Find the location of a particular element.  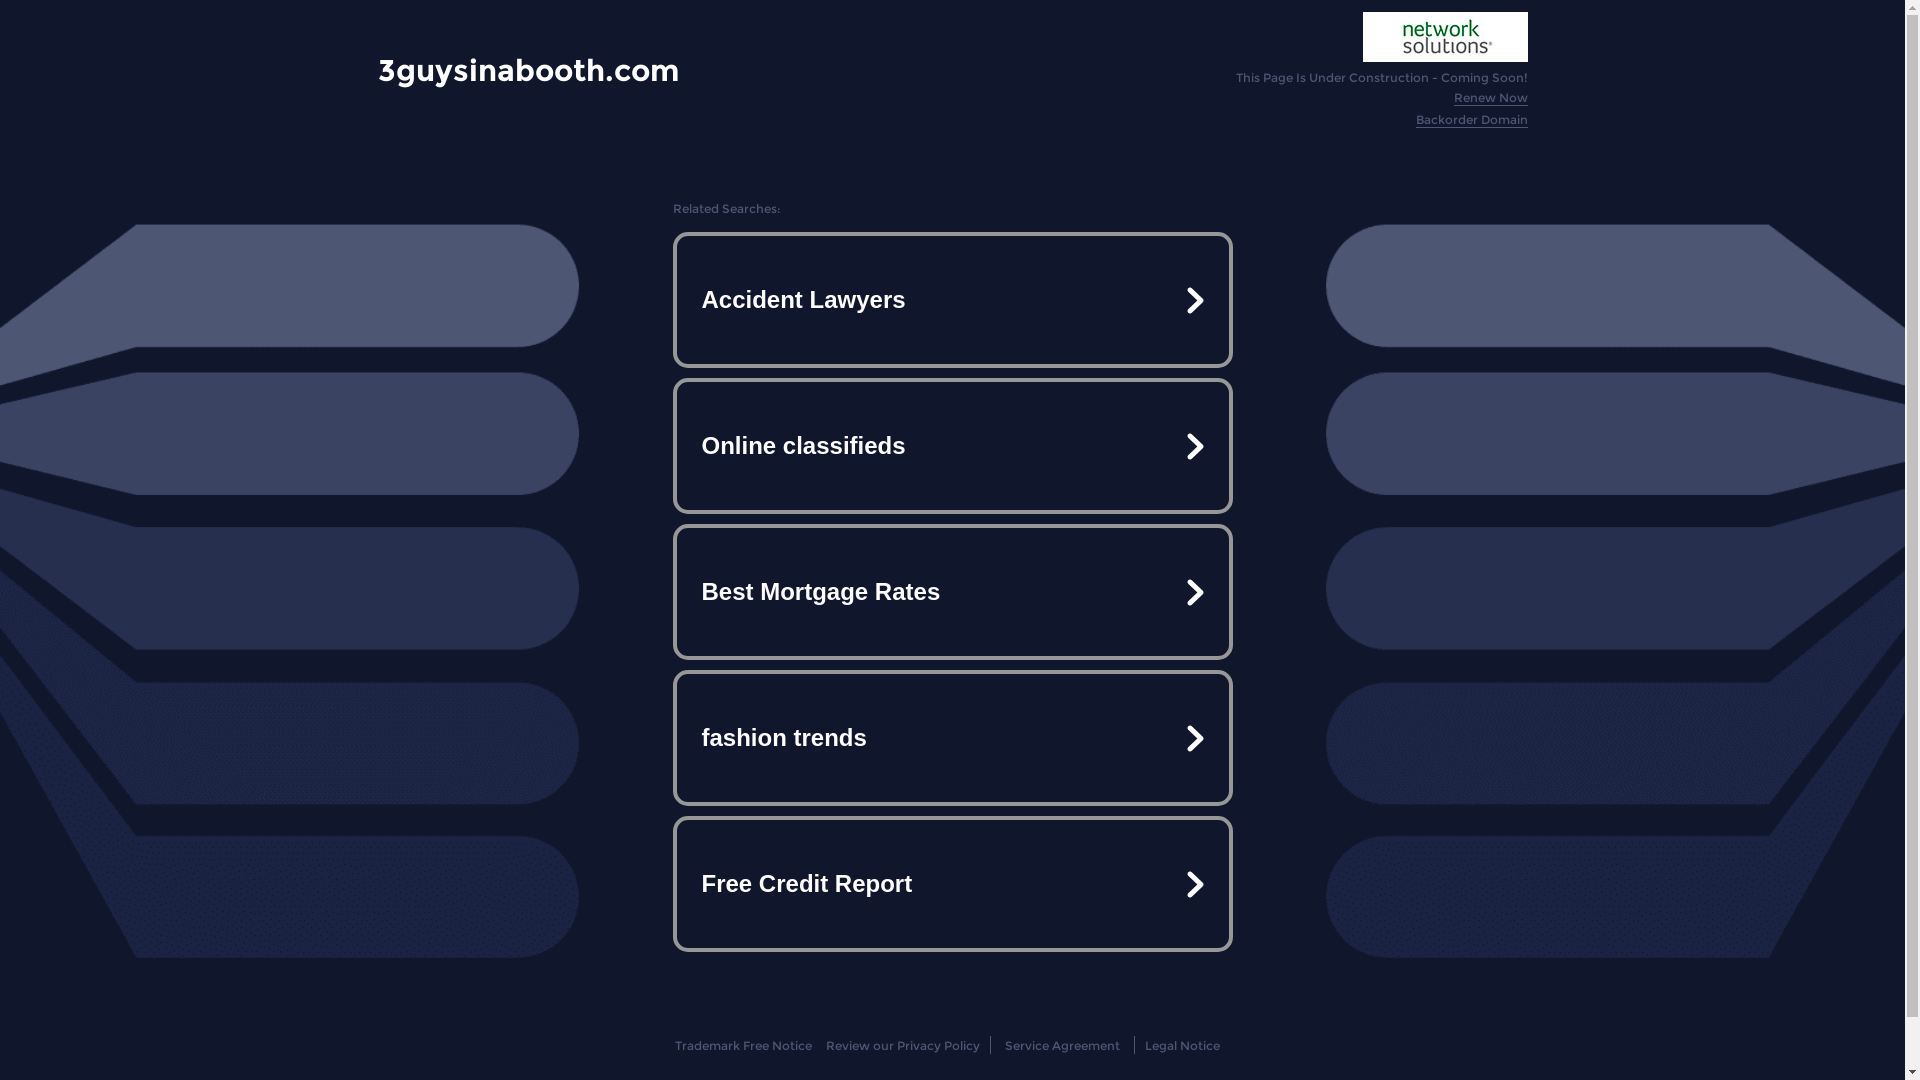

fashion trends is located at coordinates (952, 738).